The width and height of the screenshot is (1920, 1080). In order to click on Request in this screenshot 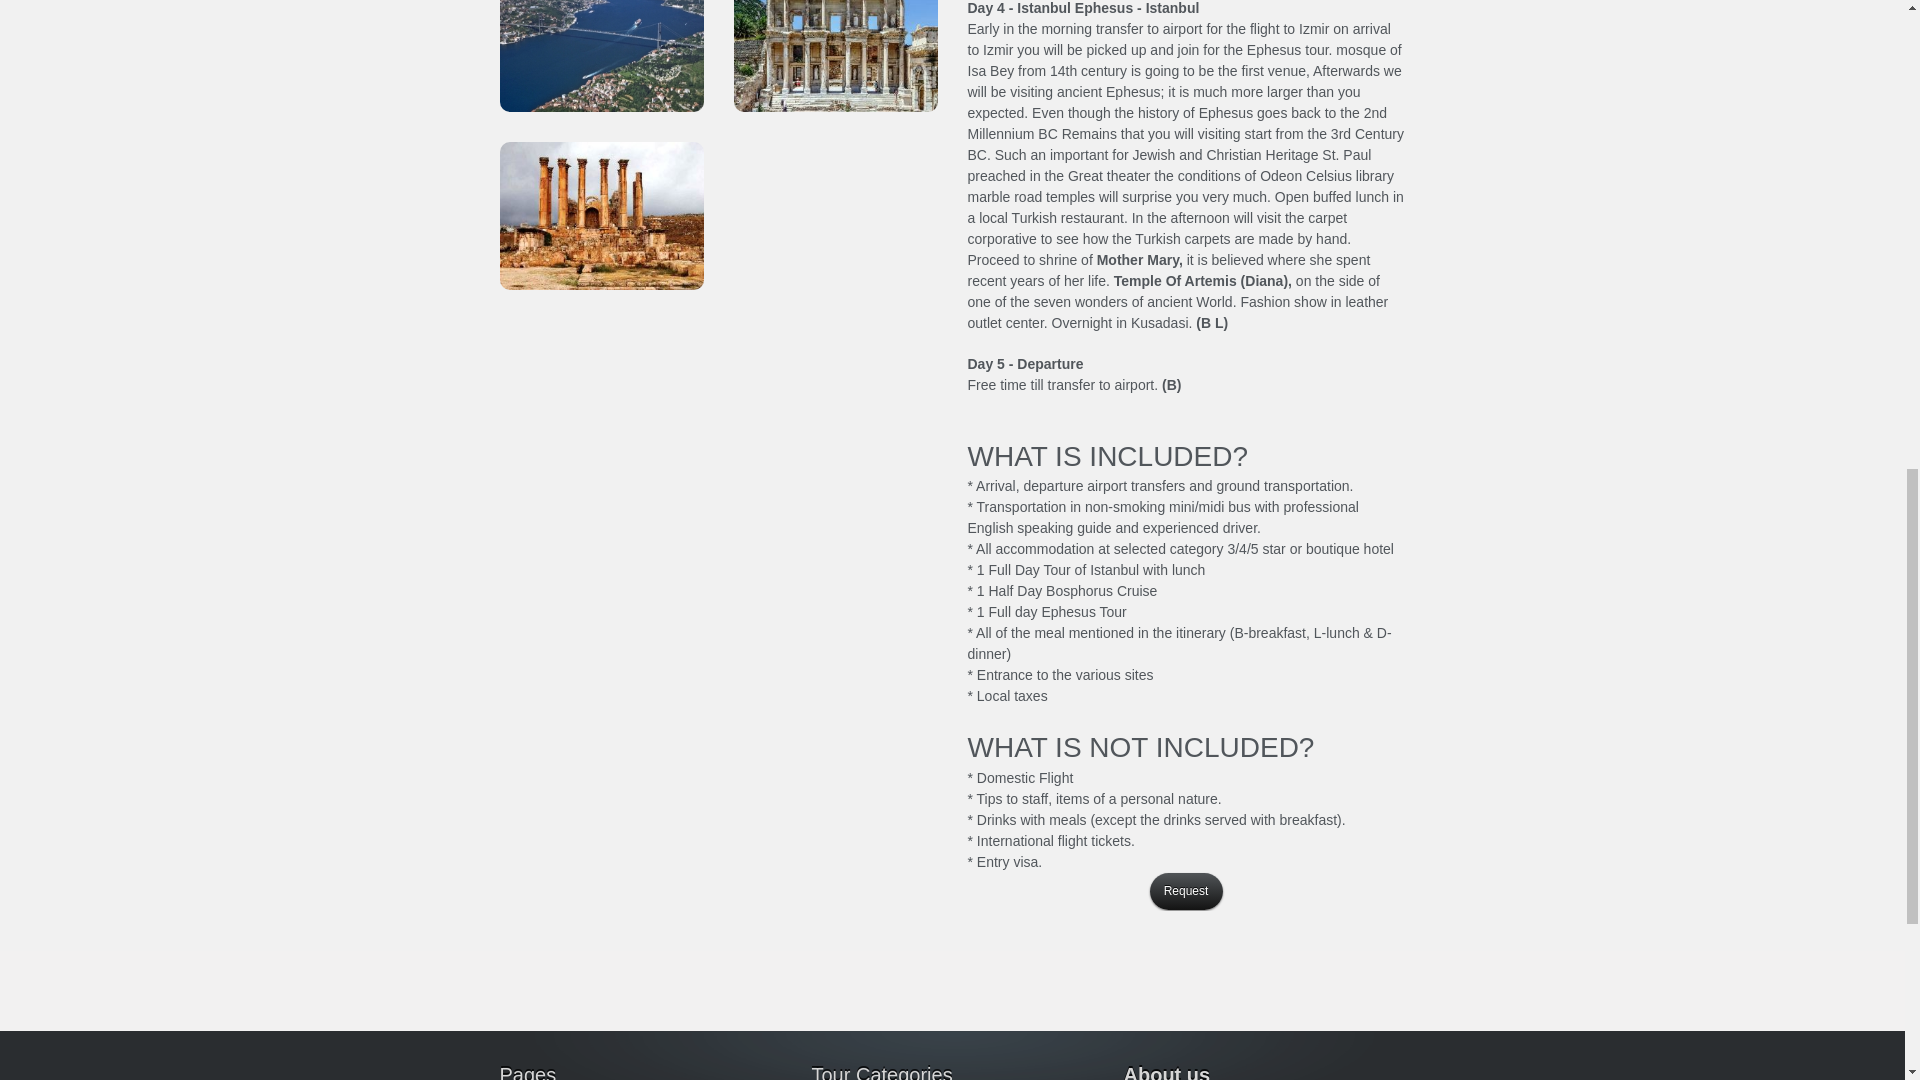, I will do `click(1187, 891)`.